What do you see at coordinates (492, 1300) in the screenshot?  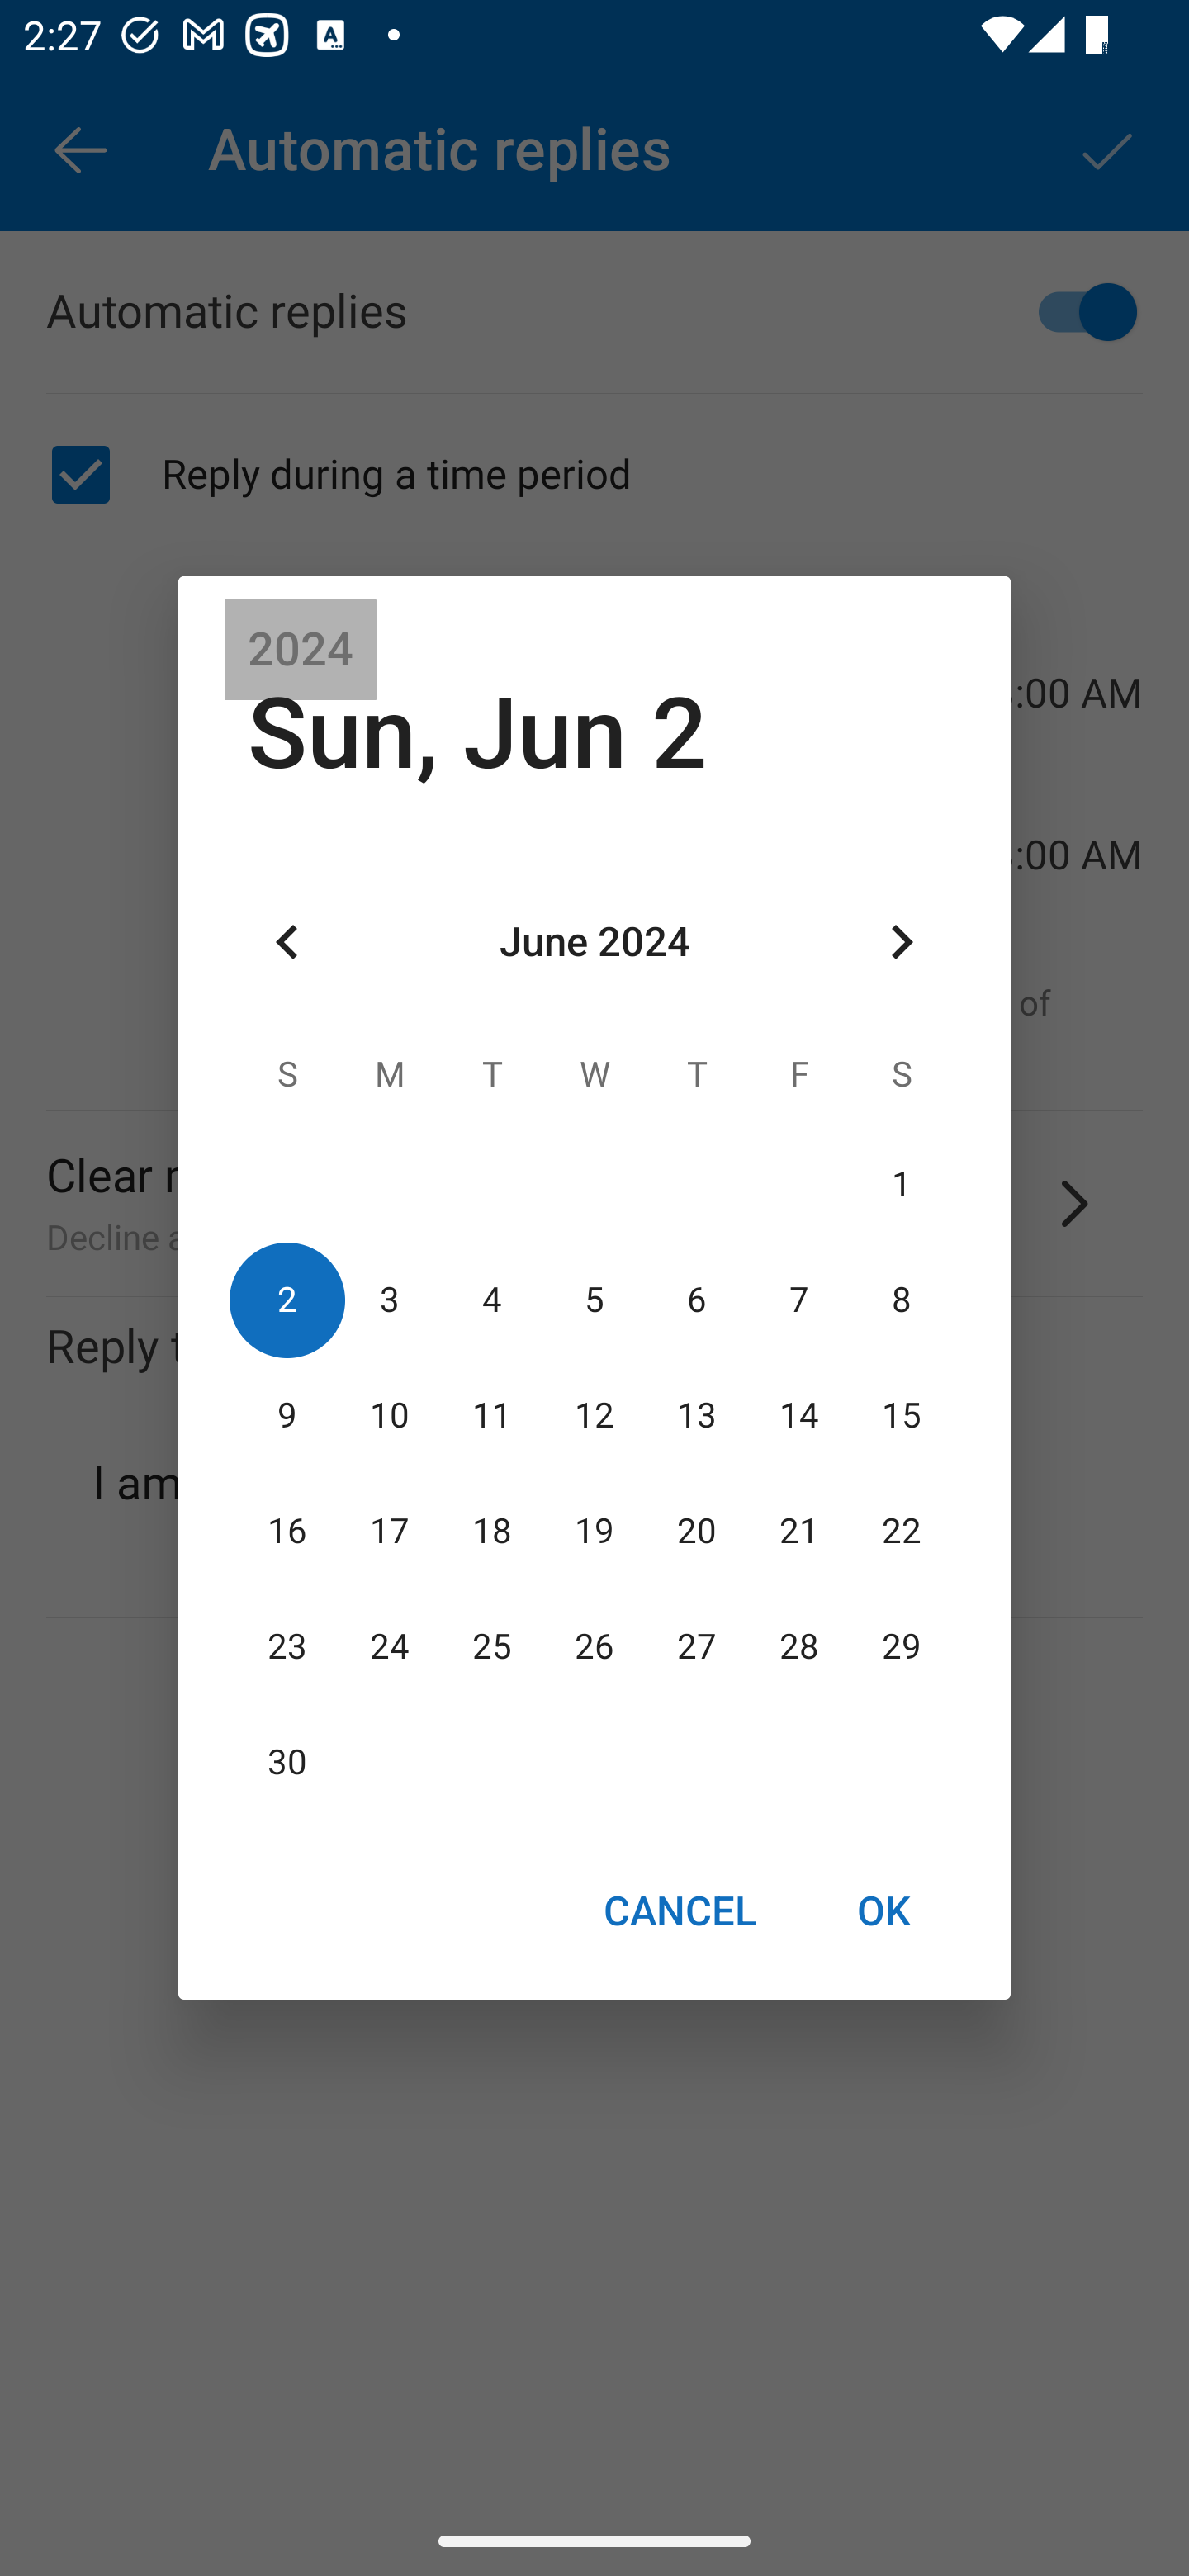 I see `4 04 June 2024` at bounding box center [492, 1300].